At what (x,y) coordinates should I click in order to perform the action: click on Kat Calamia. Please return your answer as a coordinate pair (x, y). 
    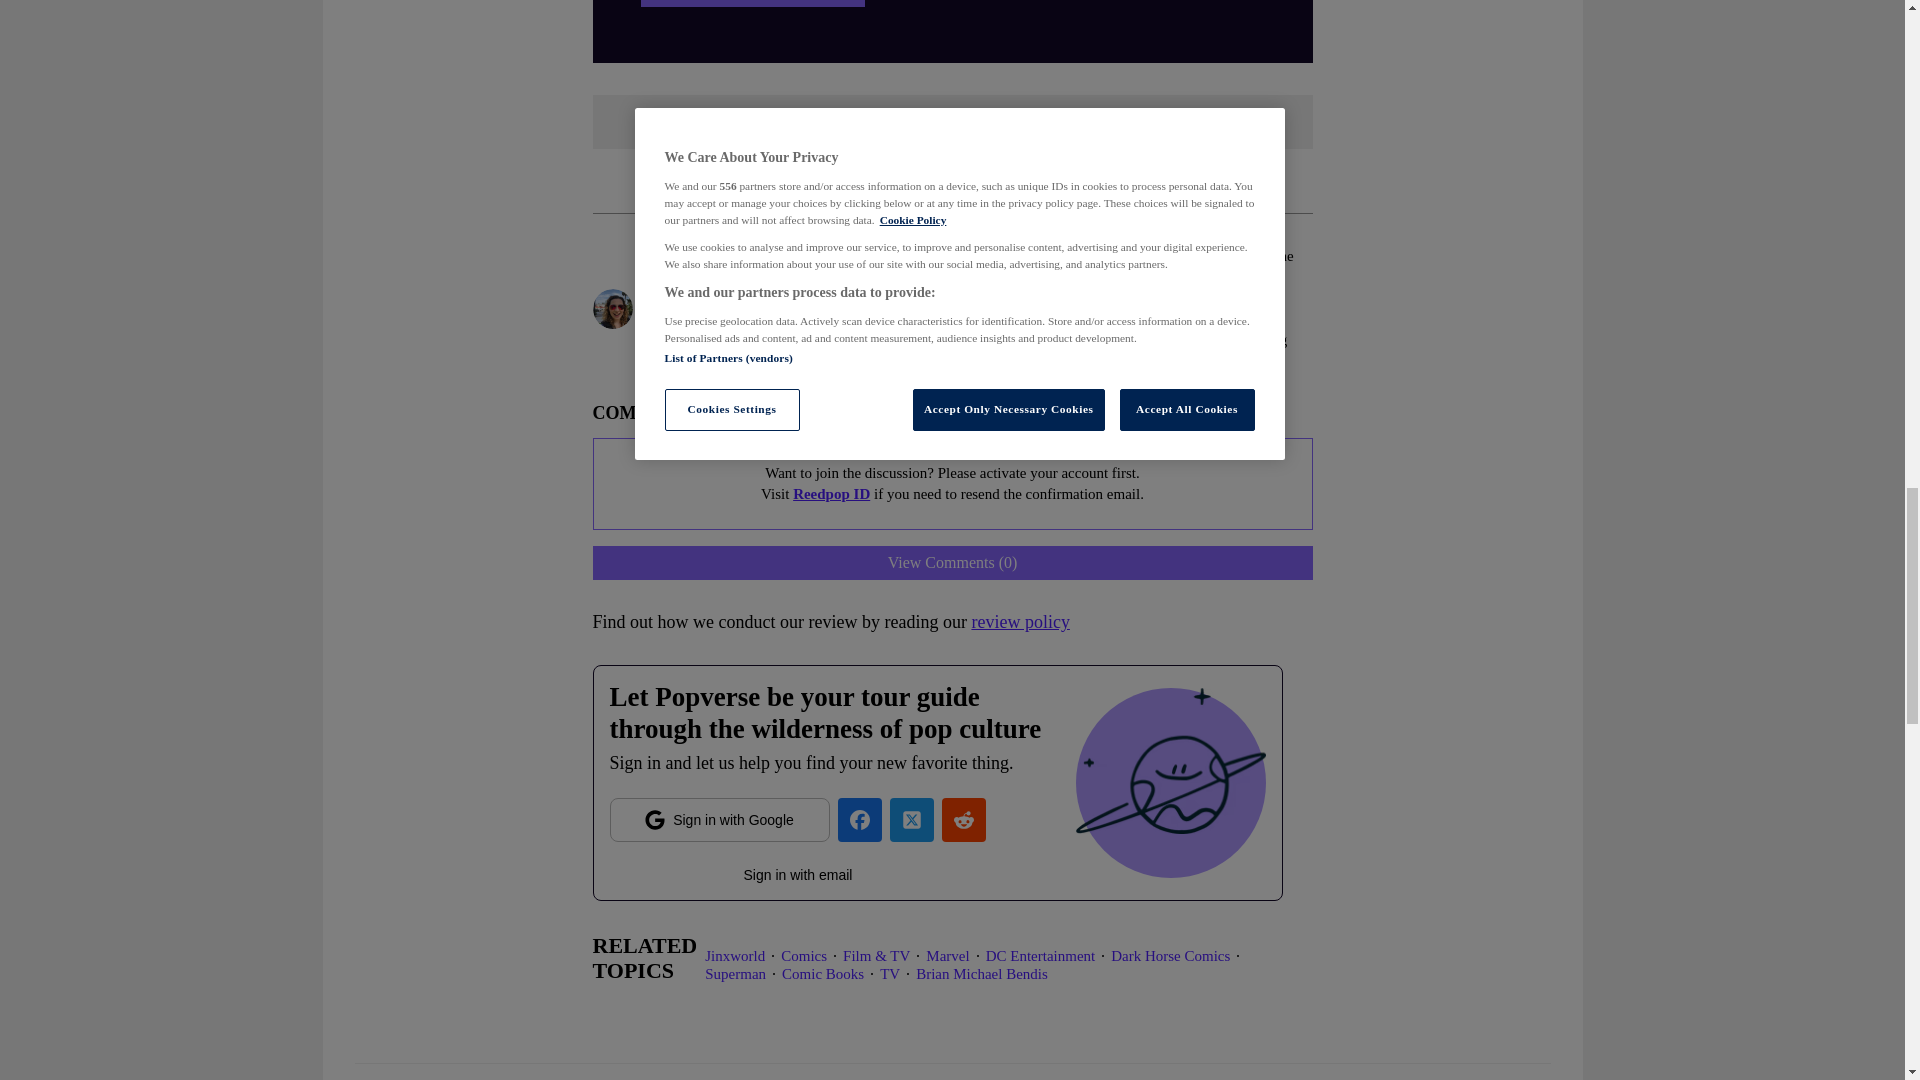
    Looking at the image, I should click on (696, 256).